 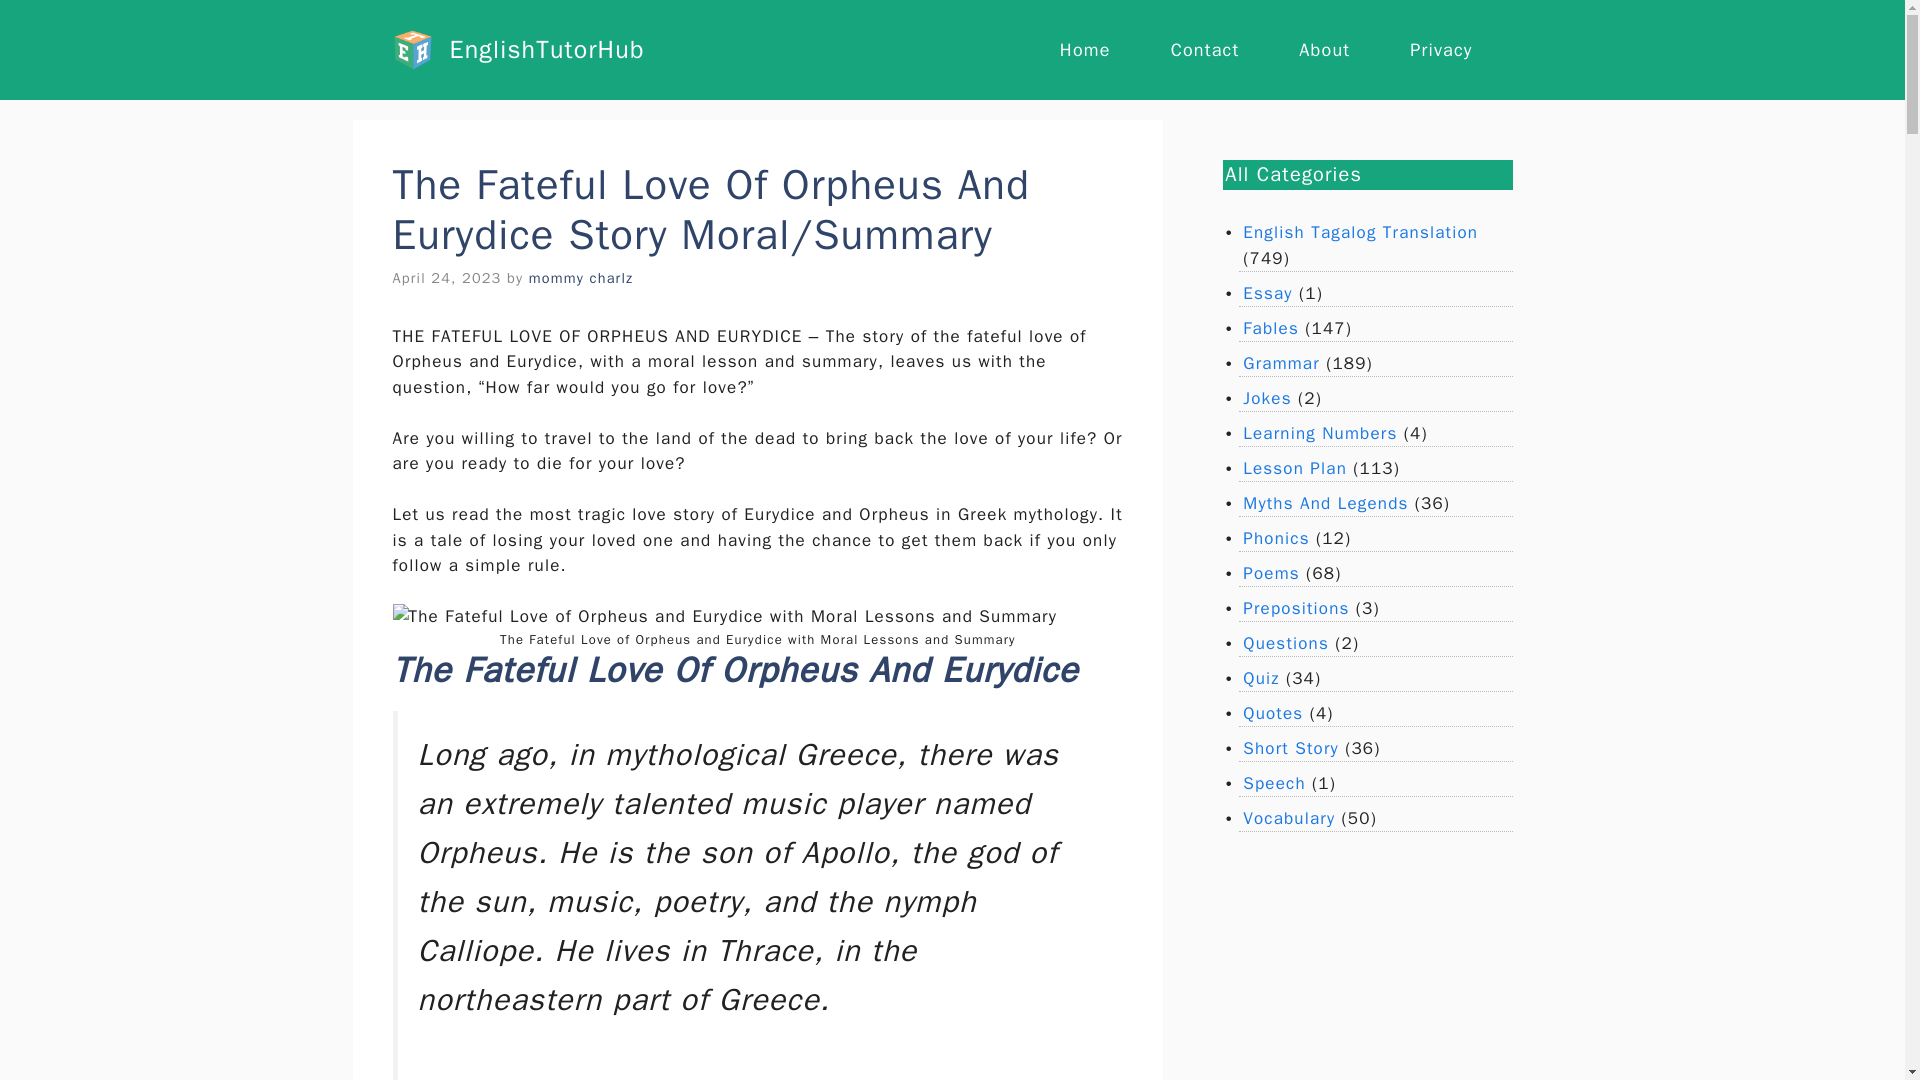 I want to click on EnglishTutorHub, so click(x=547, y=48).